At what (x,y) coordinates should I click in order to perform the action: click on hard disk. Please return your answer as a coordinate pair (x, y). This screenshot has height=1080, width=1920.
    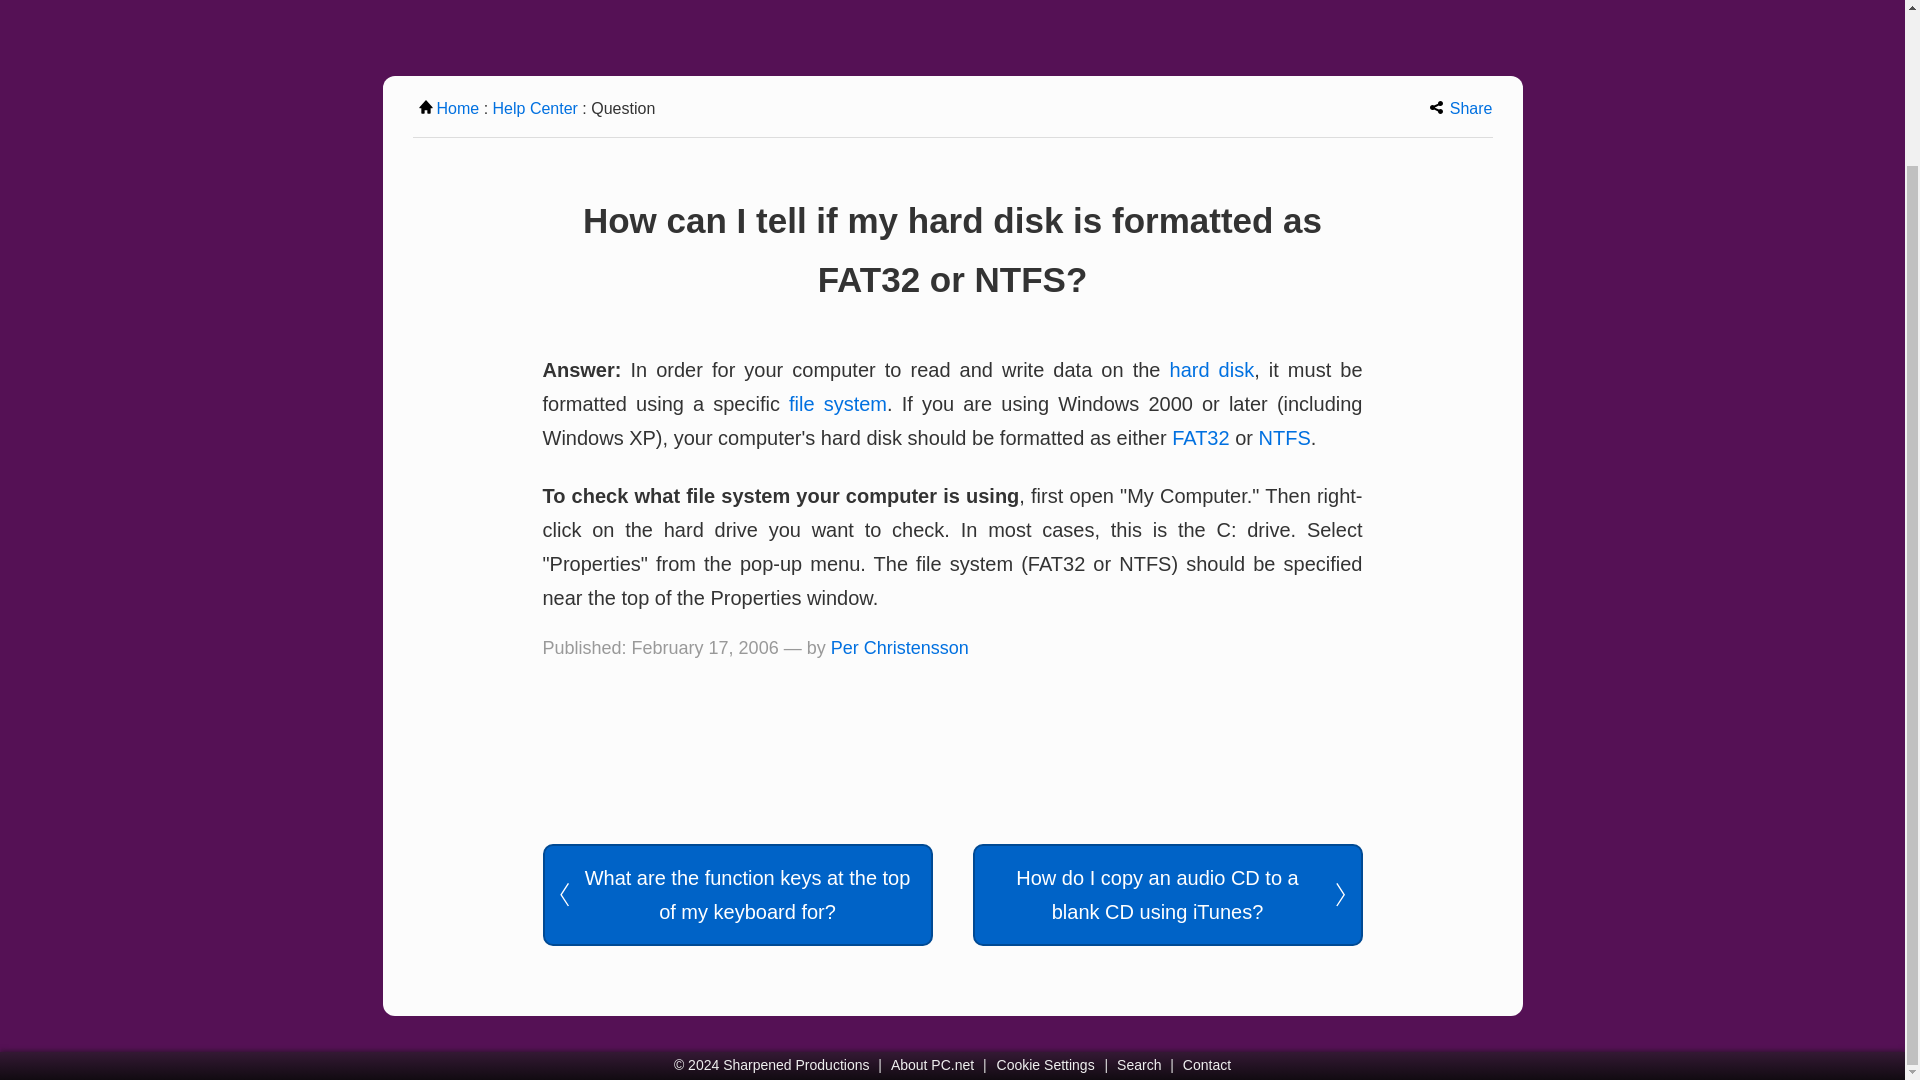
    Looking at the image, I should click on (1212, 370).